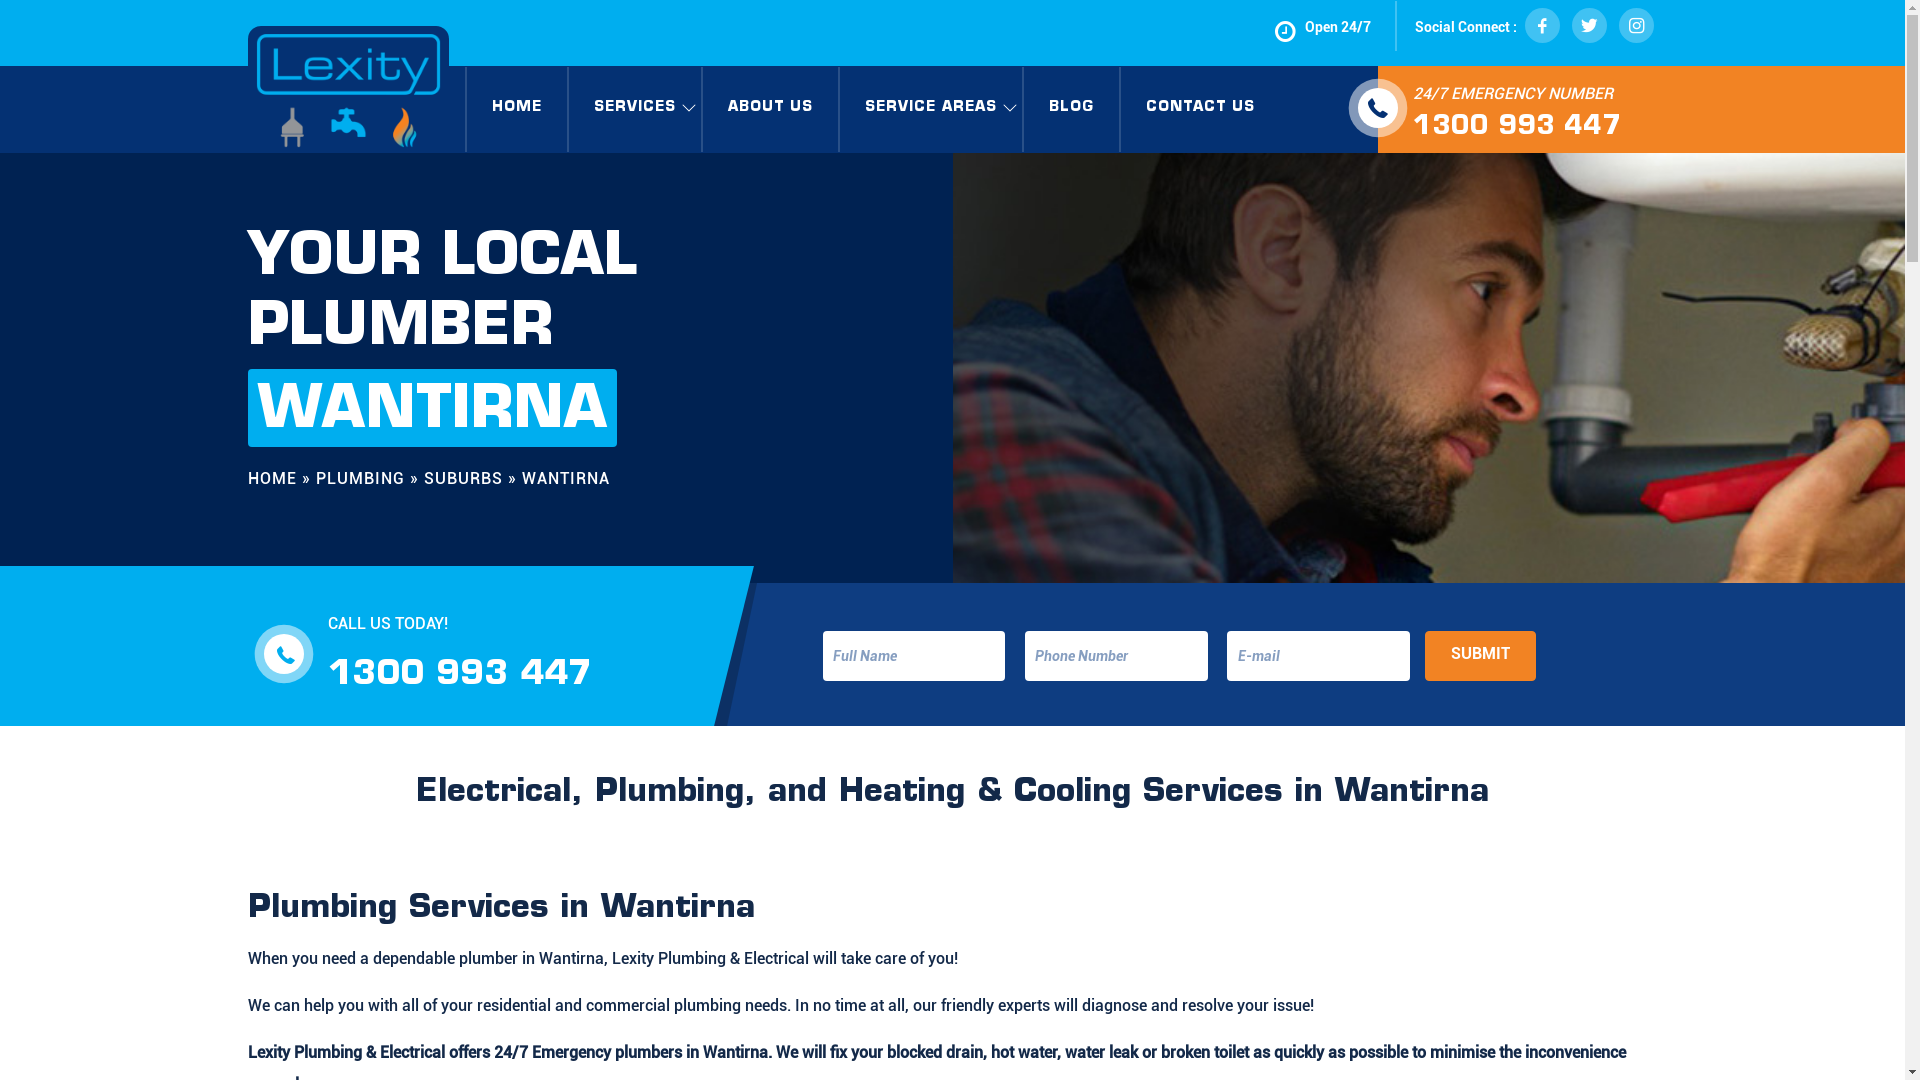  What do you see at coordinates (770, 108) in the screenshot?
I see `ABOUT US` at bounding box center [770, 108].